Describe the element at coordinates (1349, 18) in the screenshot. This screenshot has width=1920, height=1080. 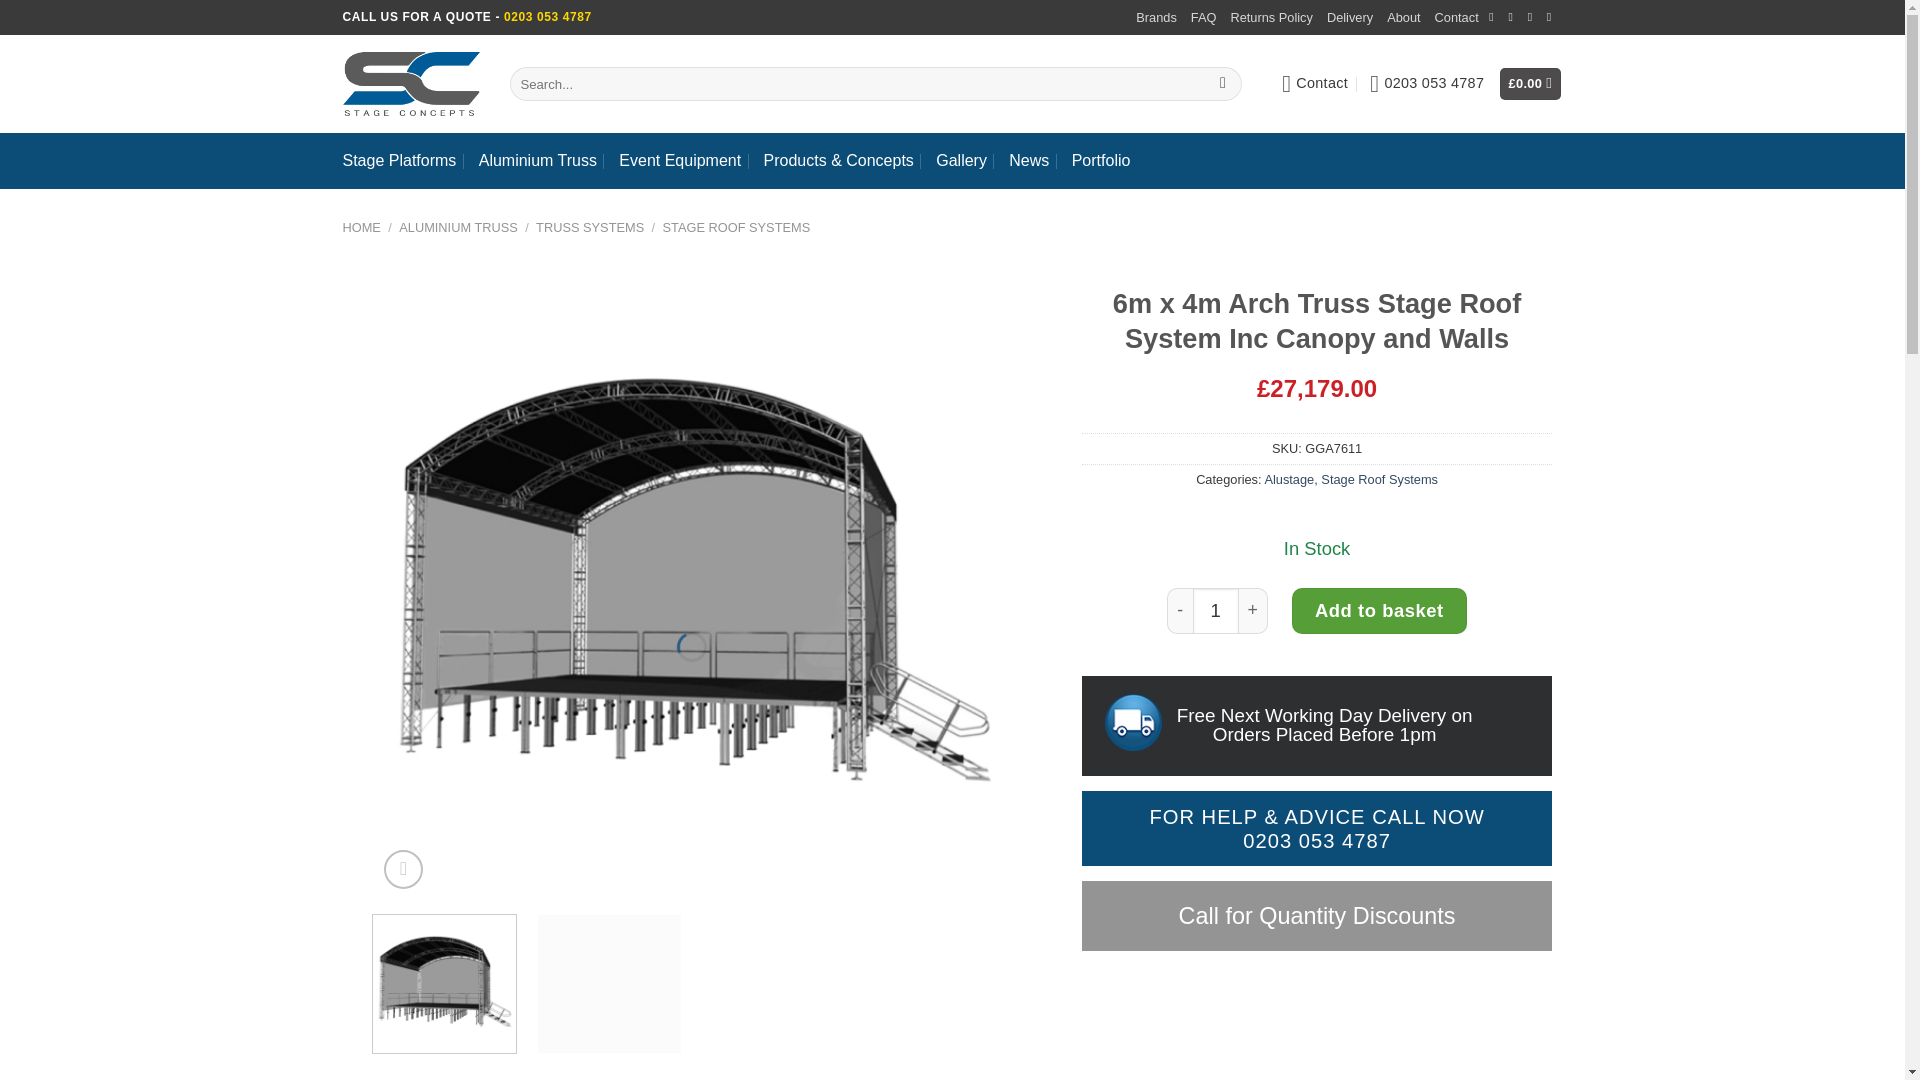
I see `Delivery` at that location.